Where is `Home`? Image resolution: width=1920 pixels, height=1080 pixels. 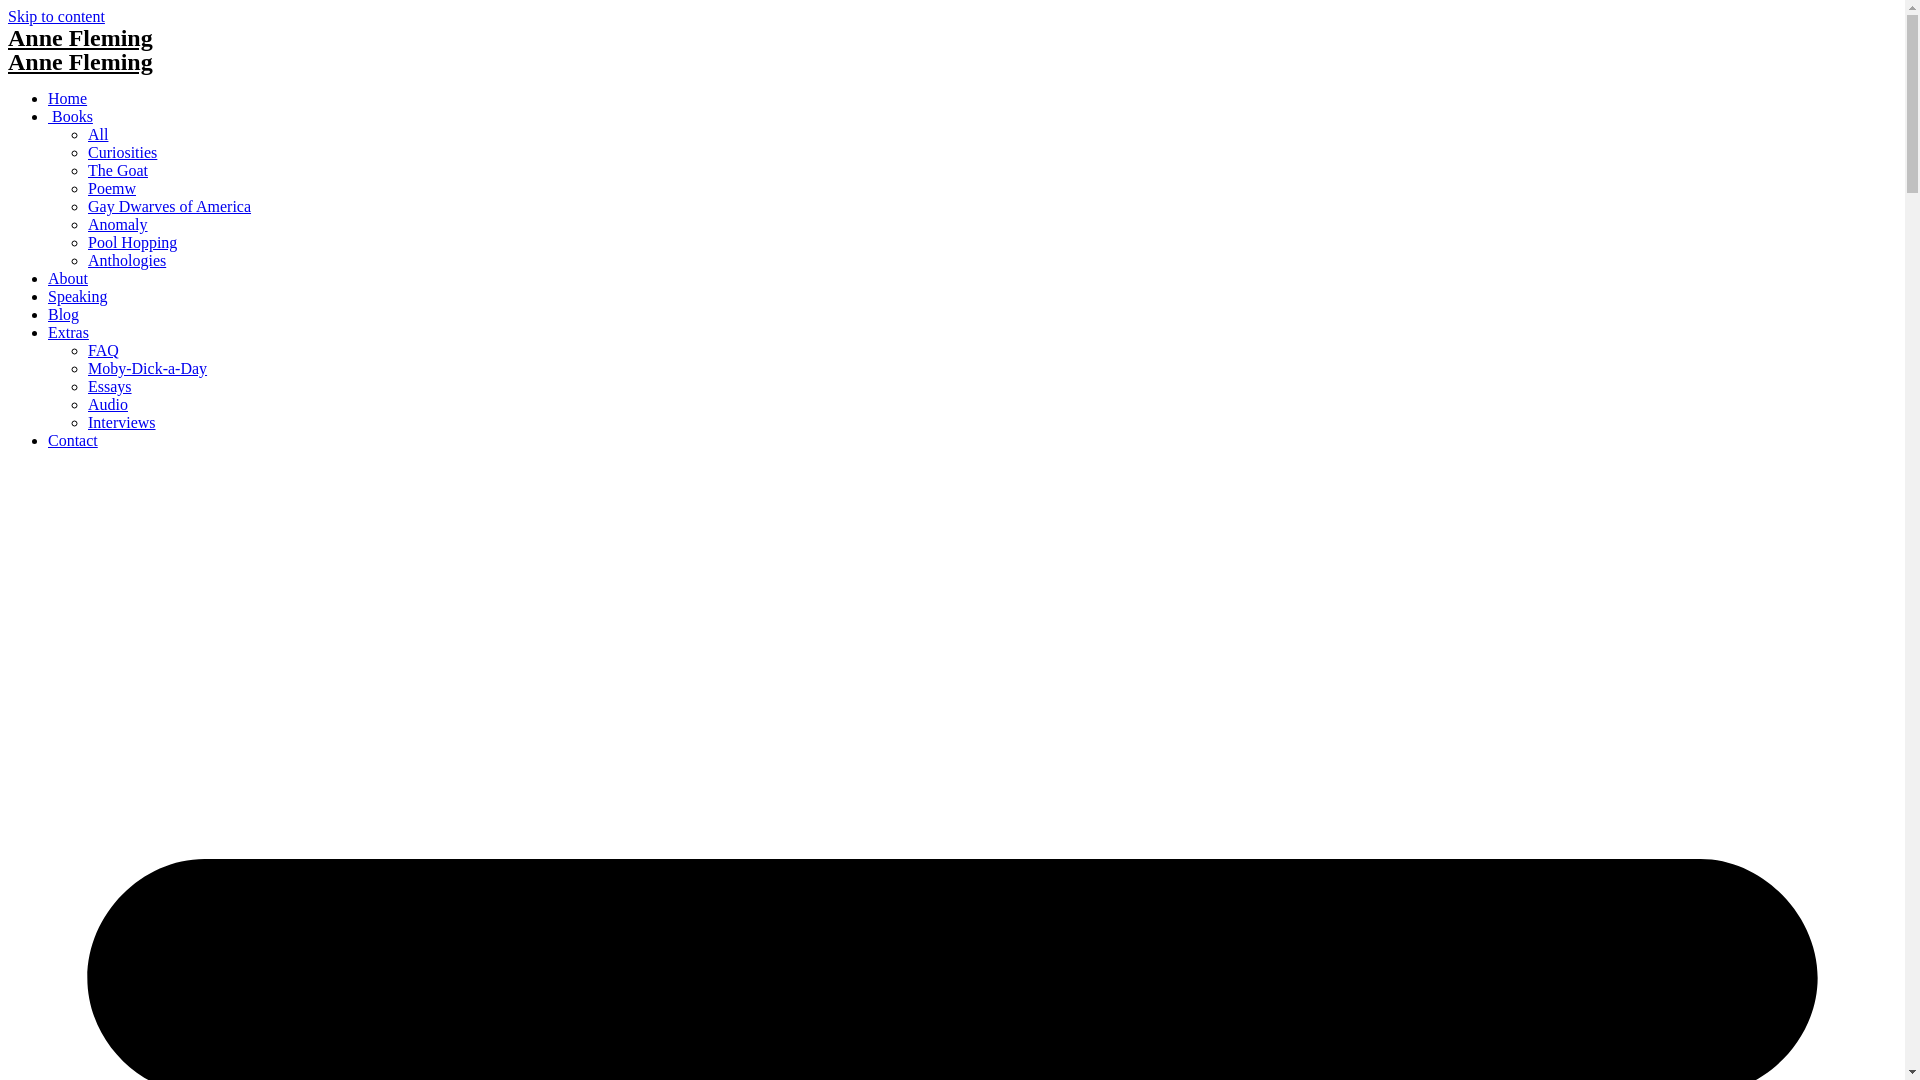 Home is located at coordinates (68, 98).